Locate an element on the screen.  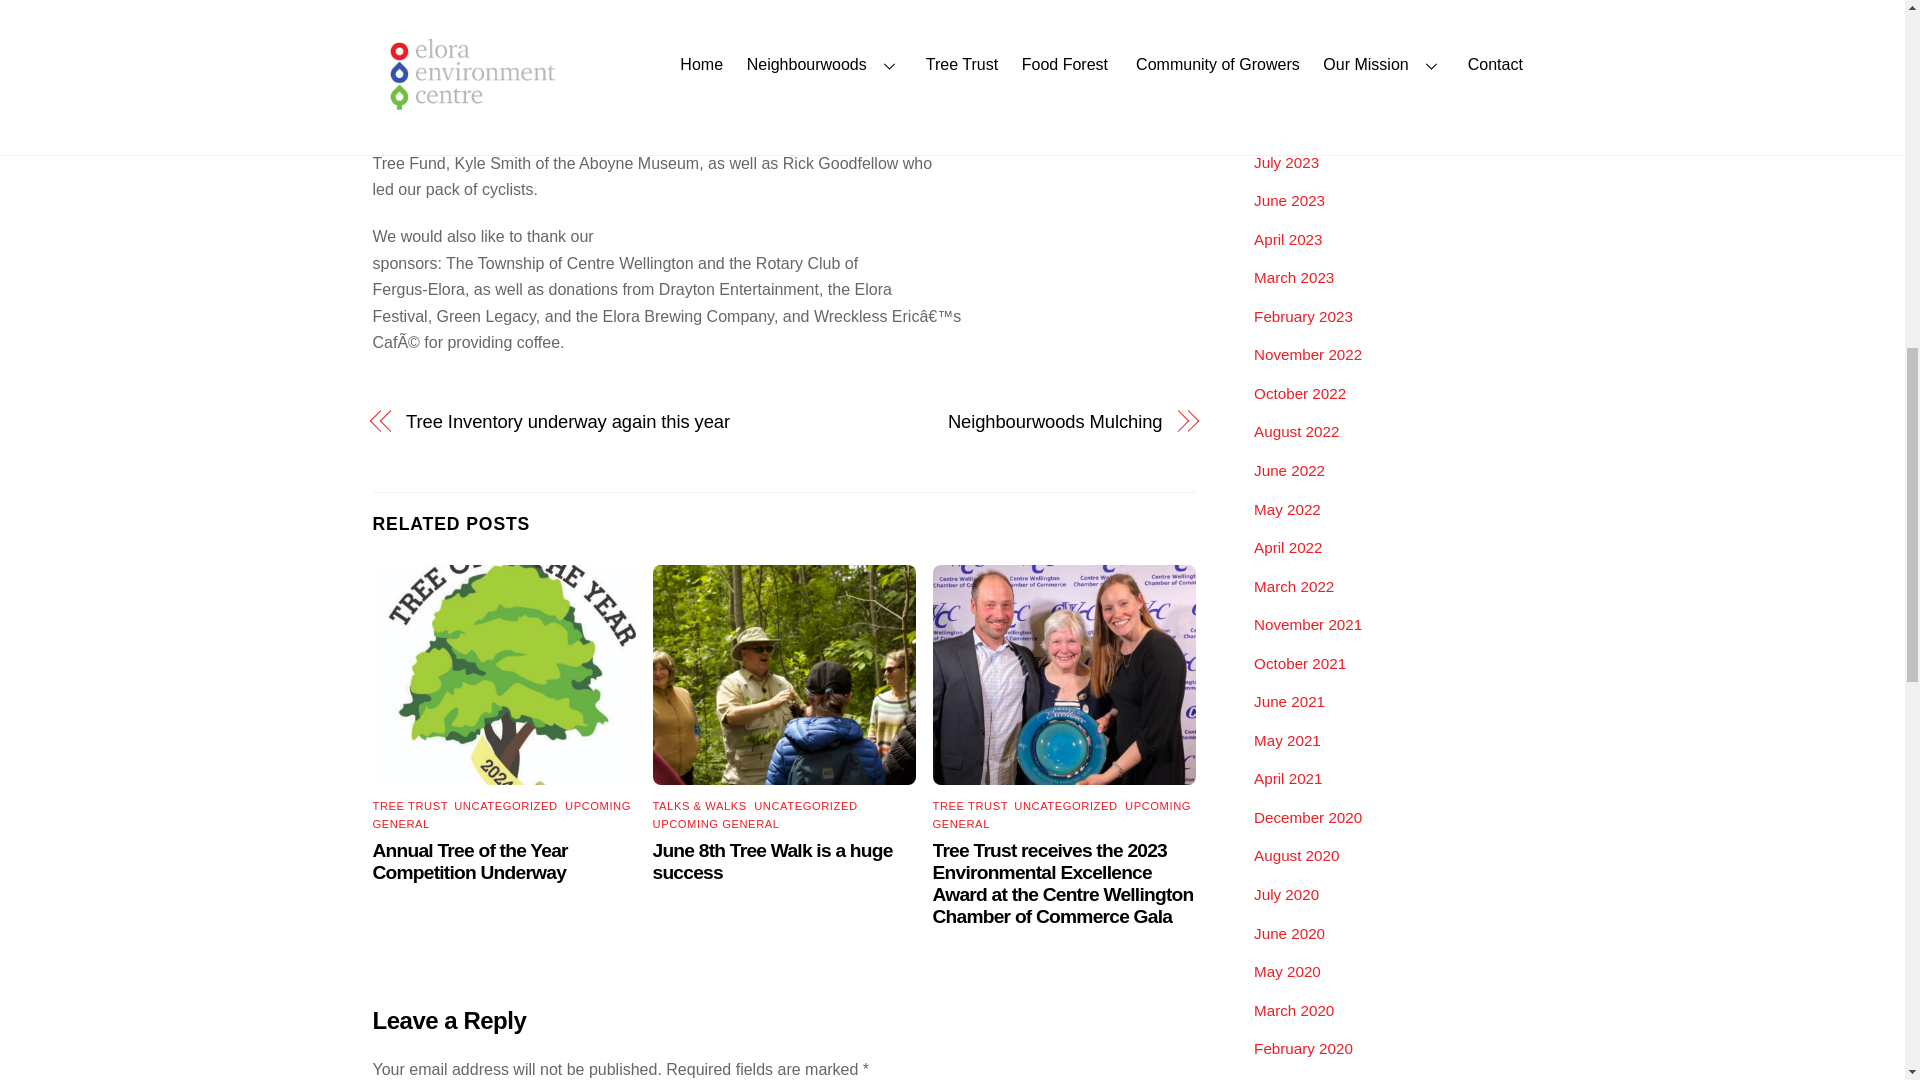
Rob teaching is located at coordinates (784, 675).